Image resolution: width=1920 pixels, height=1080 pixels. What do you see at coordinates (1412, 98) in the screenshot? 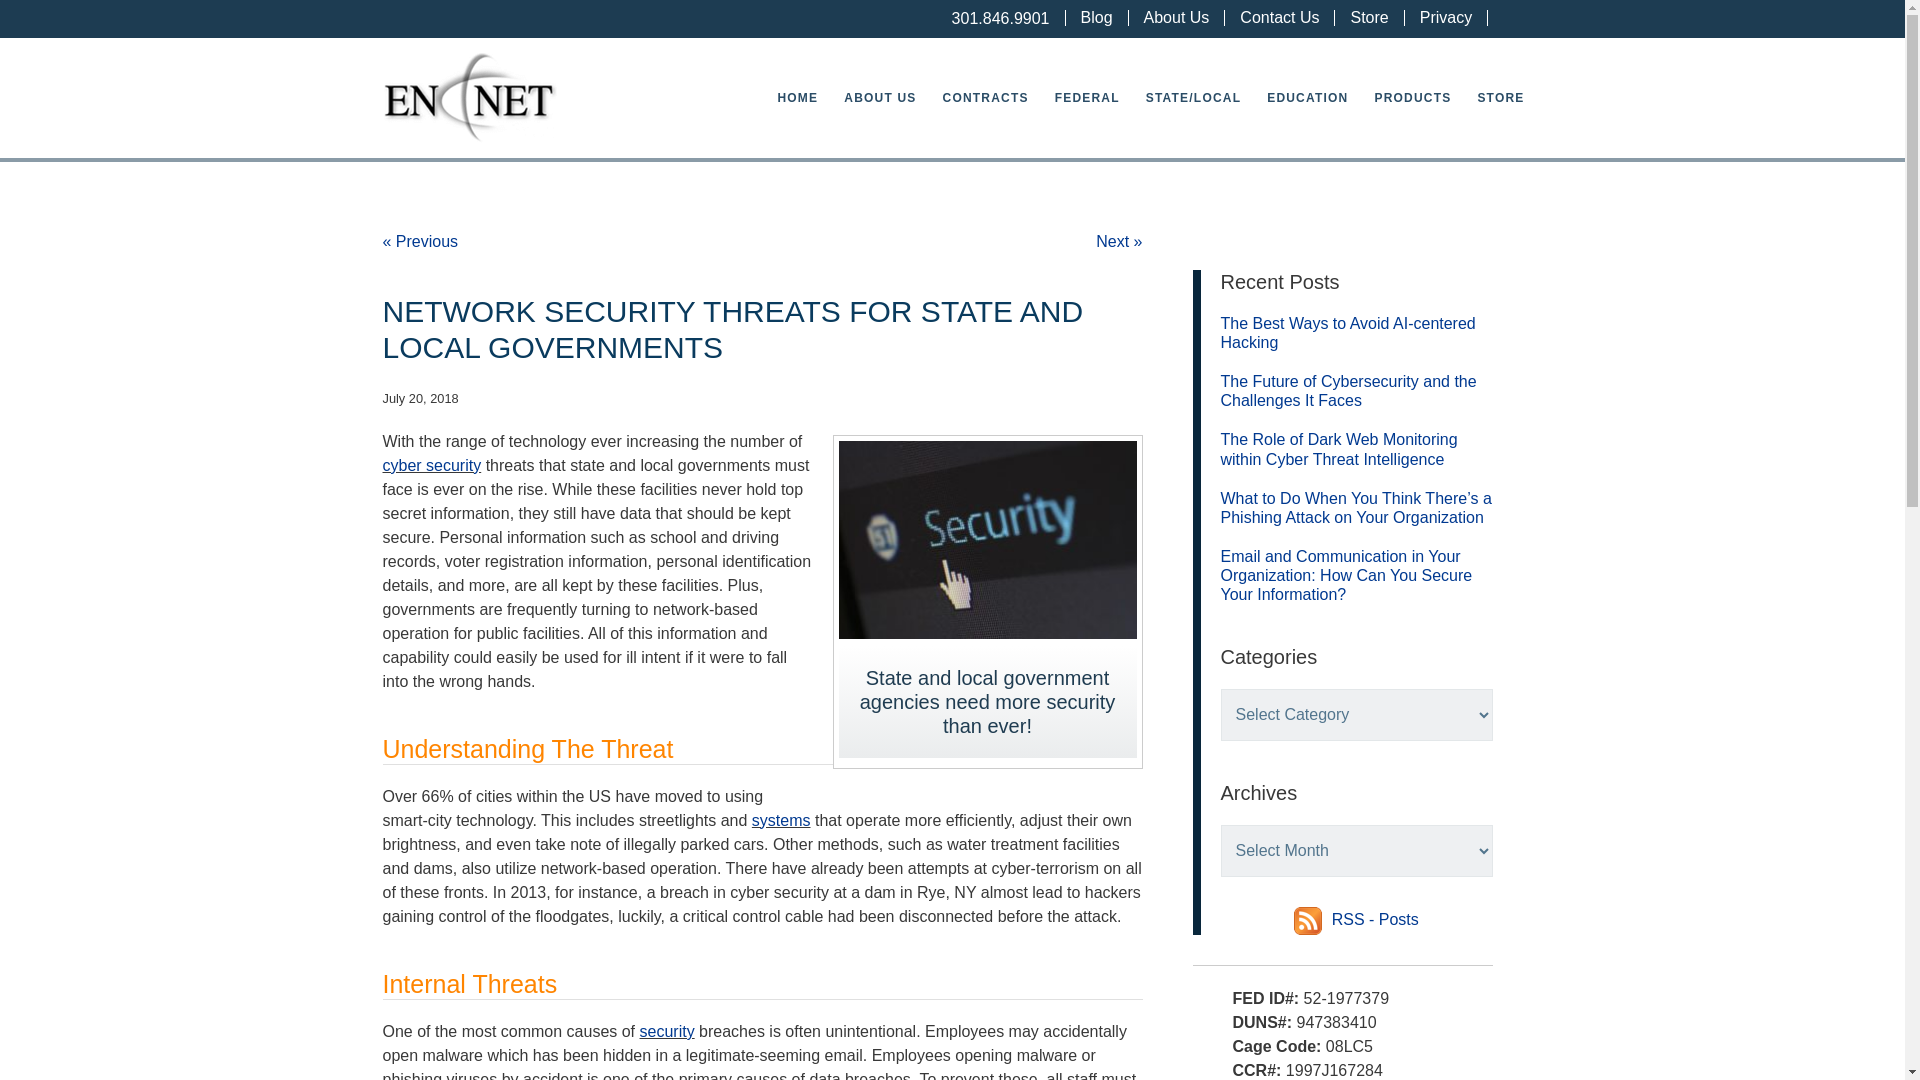
I see `PRODUCTS` at bounding box center [1412, 98].